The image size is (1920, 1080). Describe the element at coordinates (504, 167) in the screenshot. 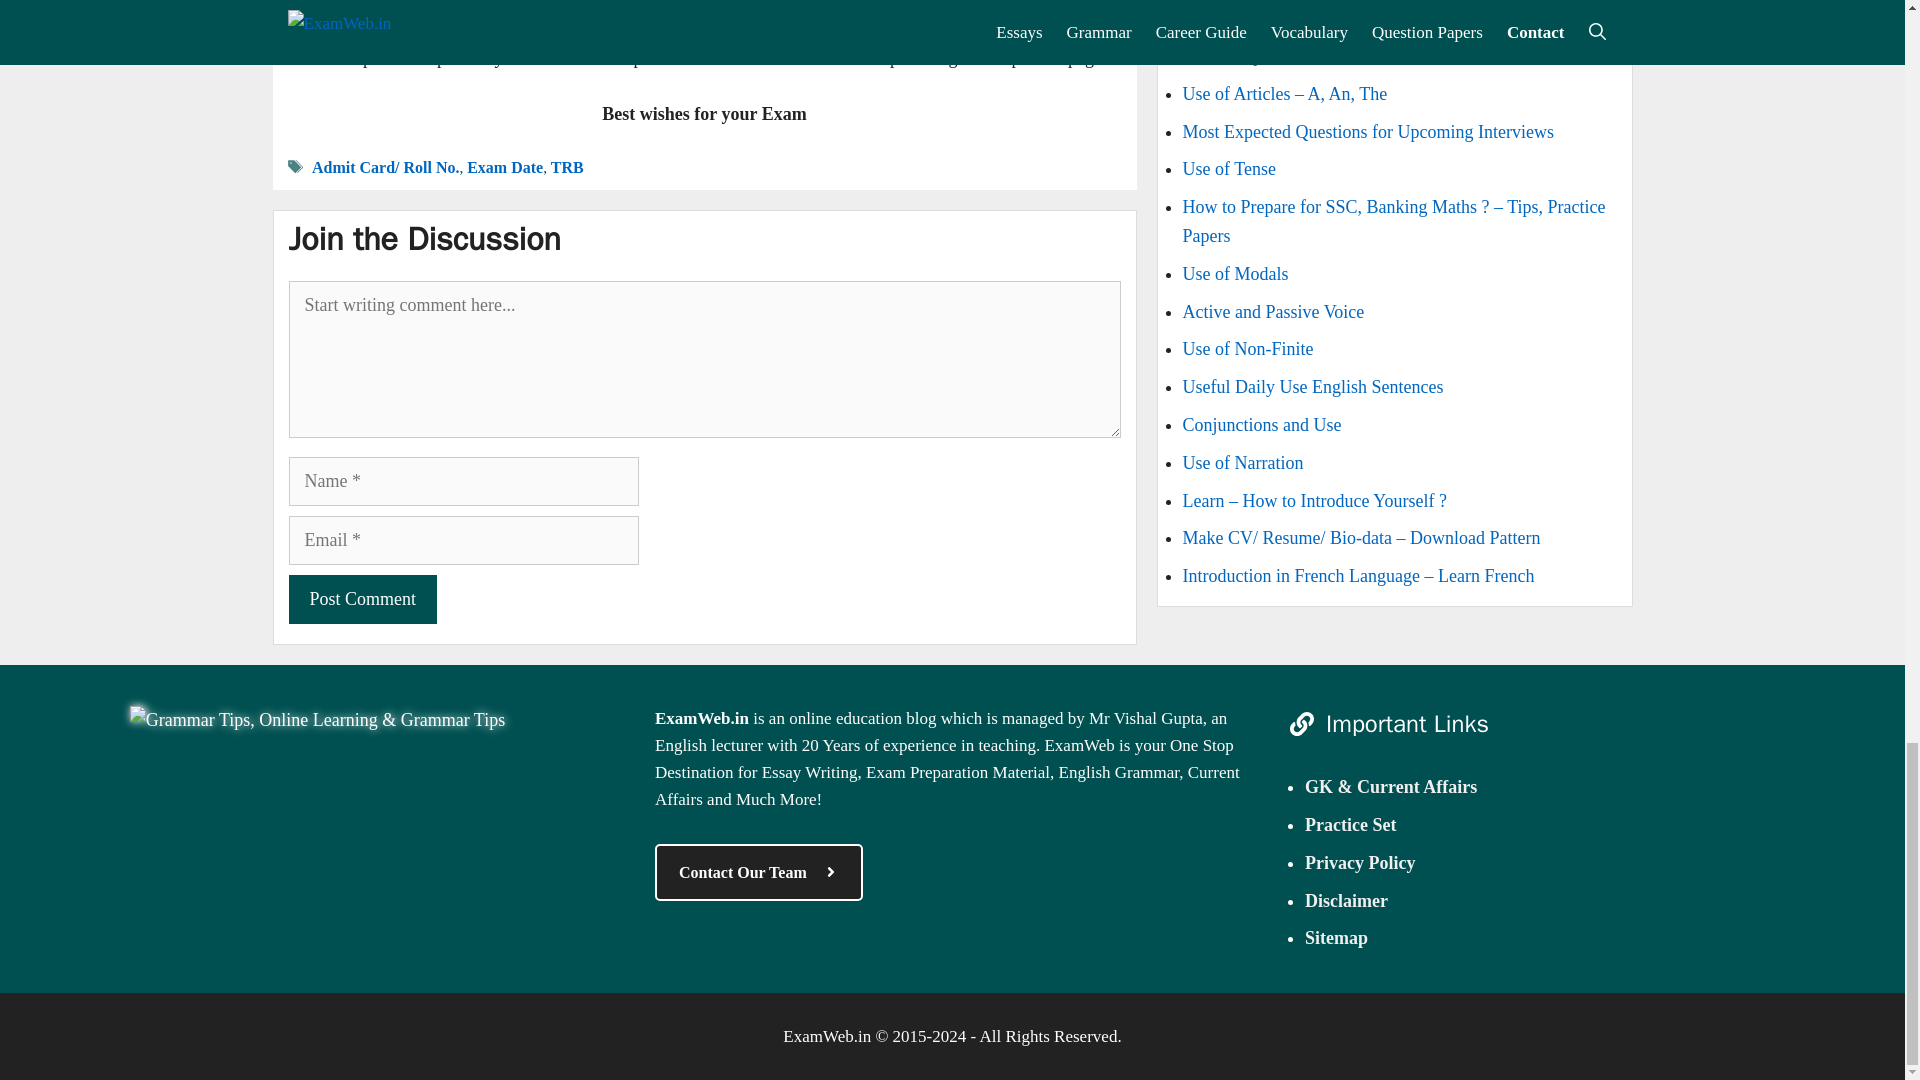

I see `Exam Date` at that location.